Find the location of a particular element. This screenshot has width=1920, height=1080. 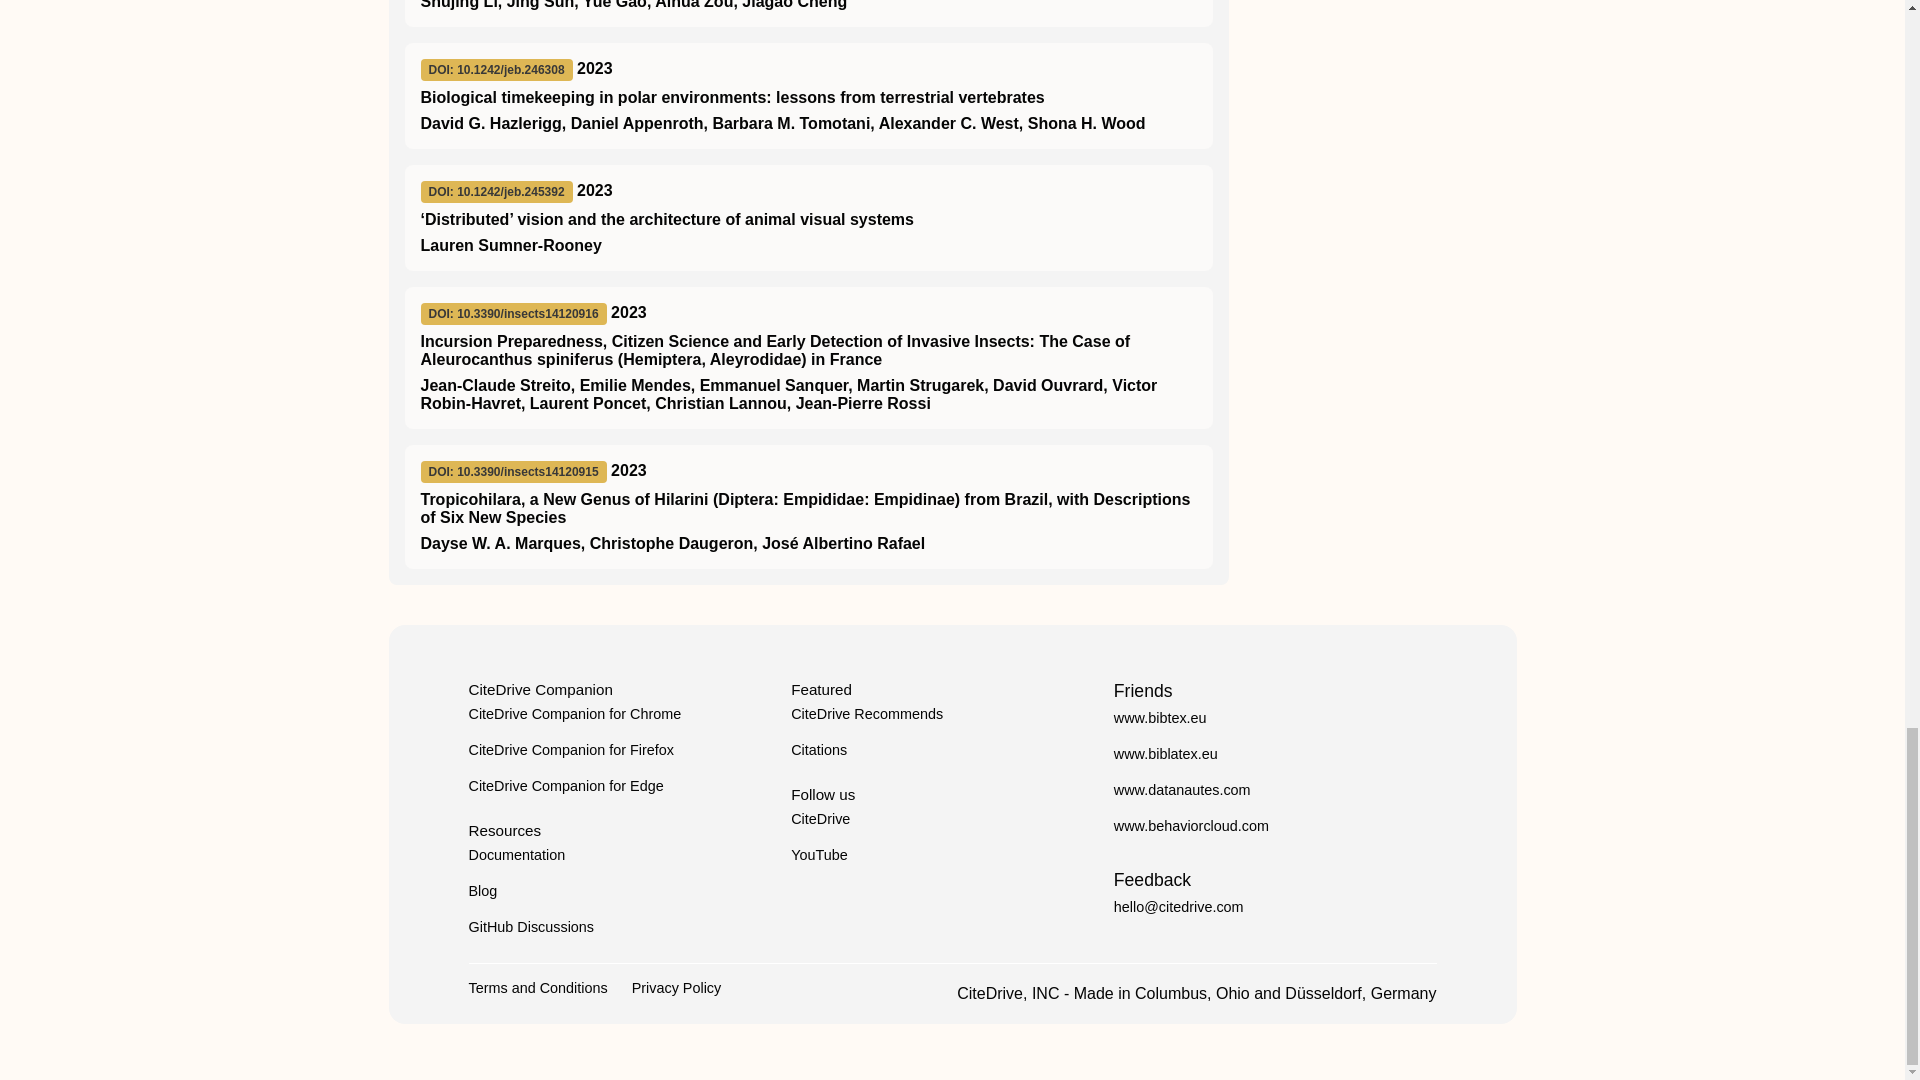

Blog is located at coordinates (482, 890).